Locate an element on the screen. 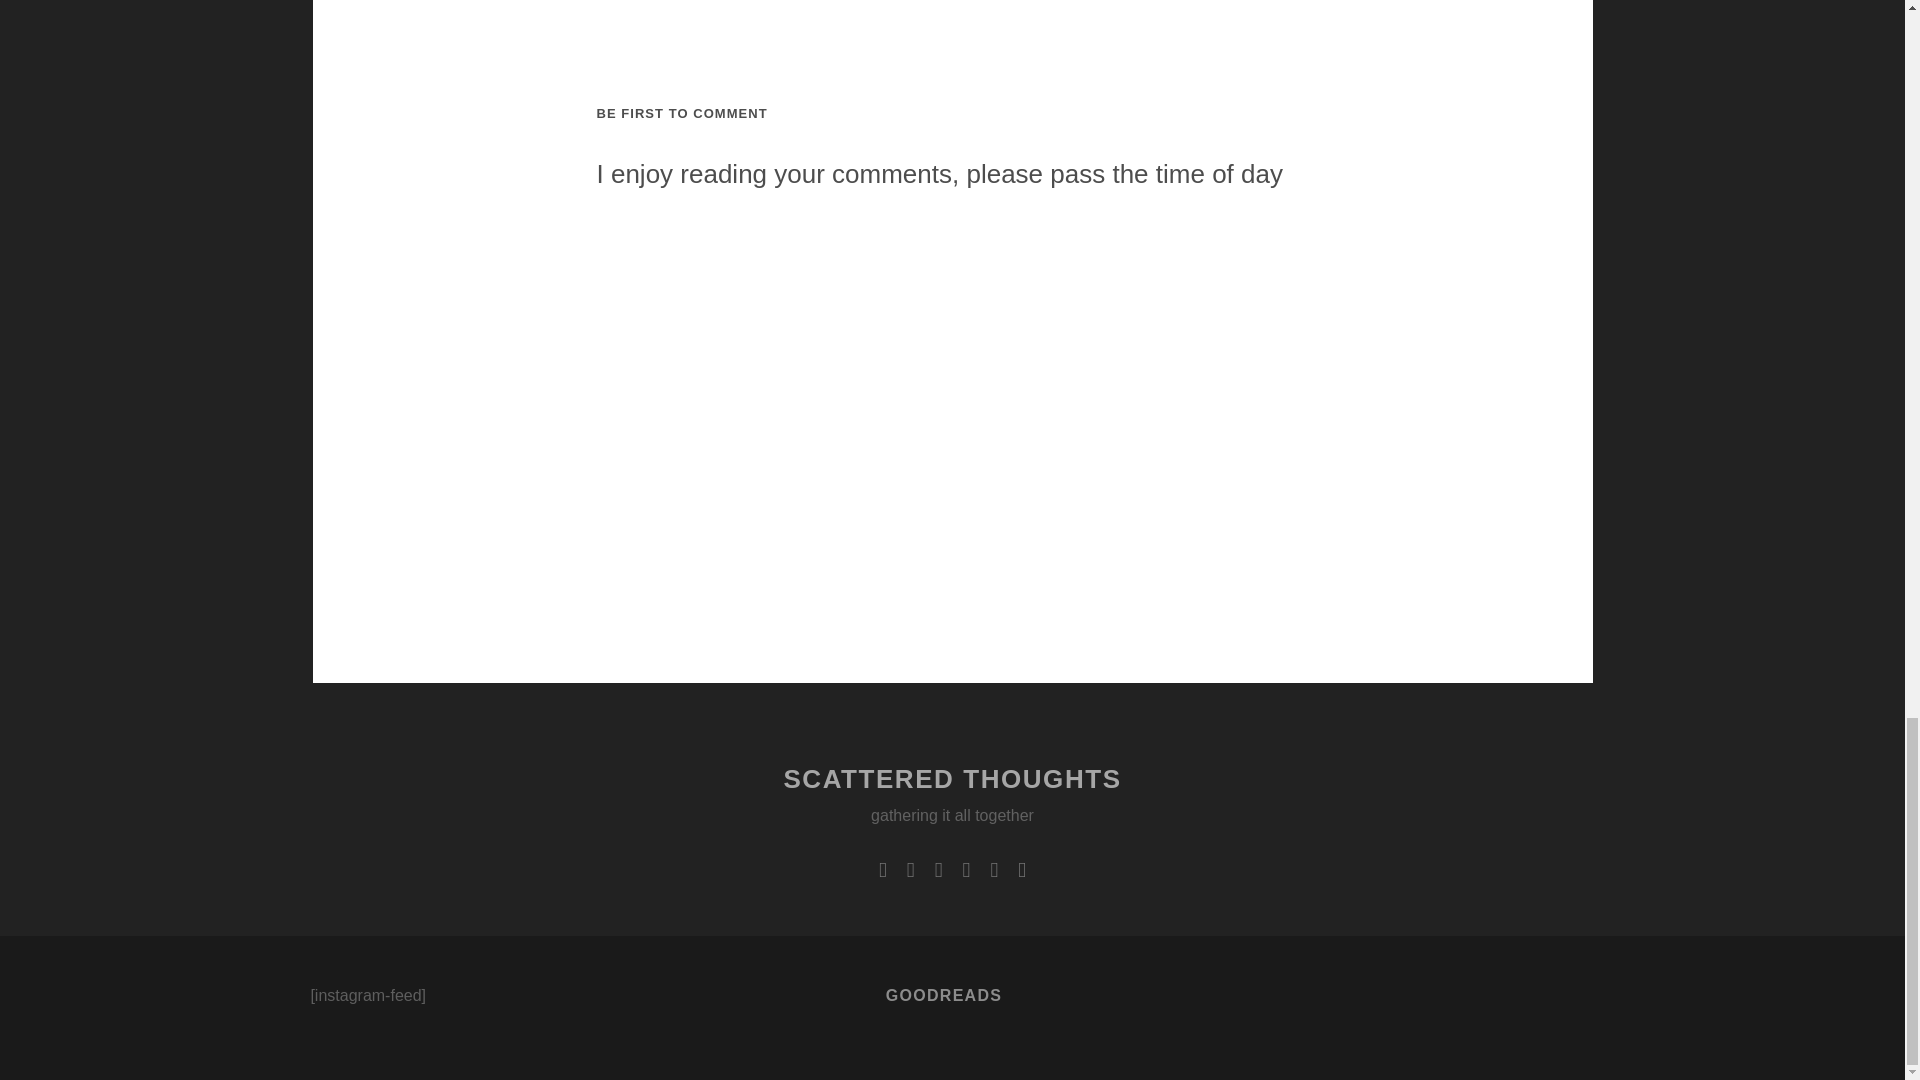 The width and height of the screenshot is (1920, 1080). flickr is located at coordinates (994, 870).